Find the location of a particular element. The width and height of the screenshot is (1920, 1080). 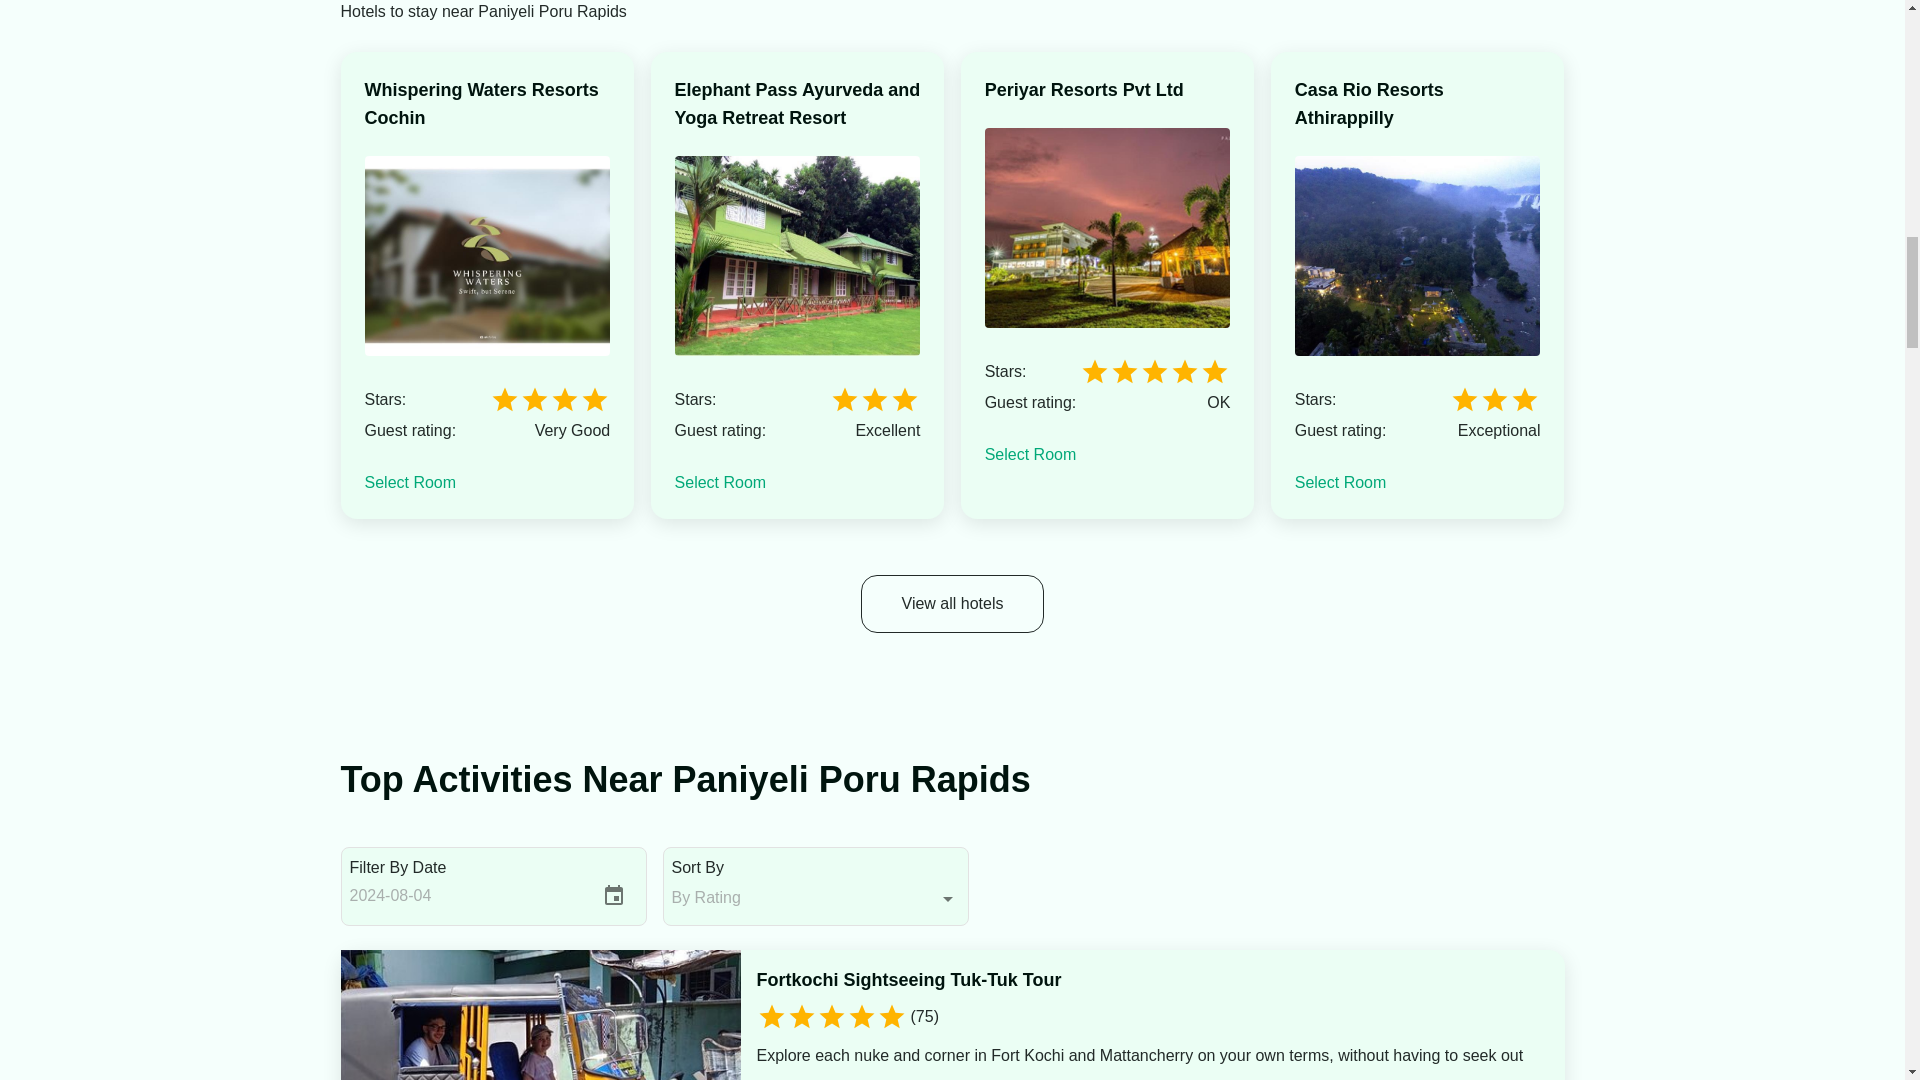

View all hotels is located at coordinates (952, 603).